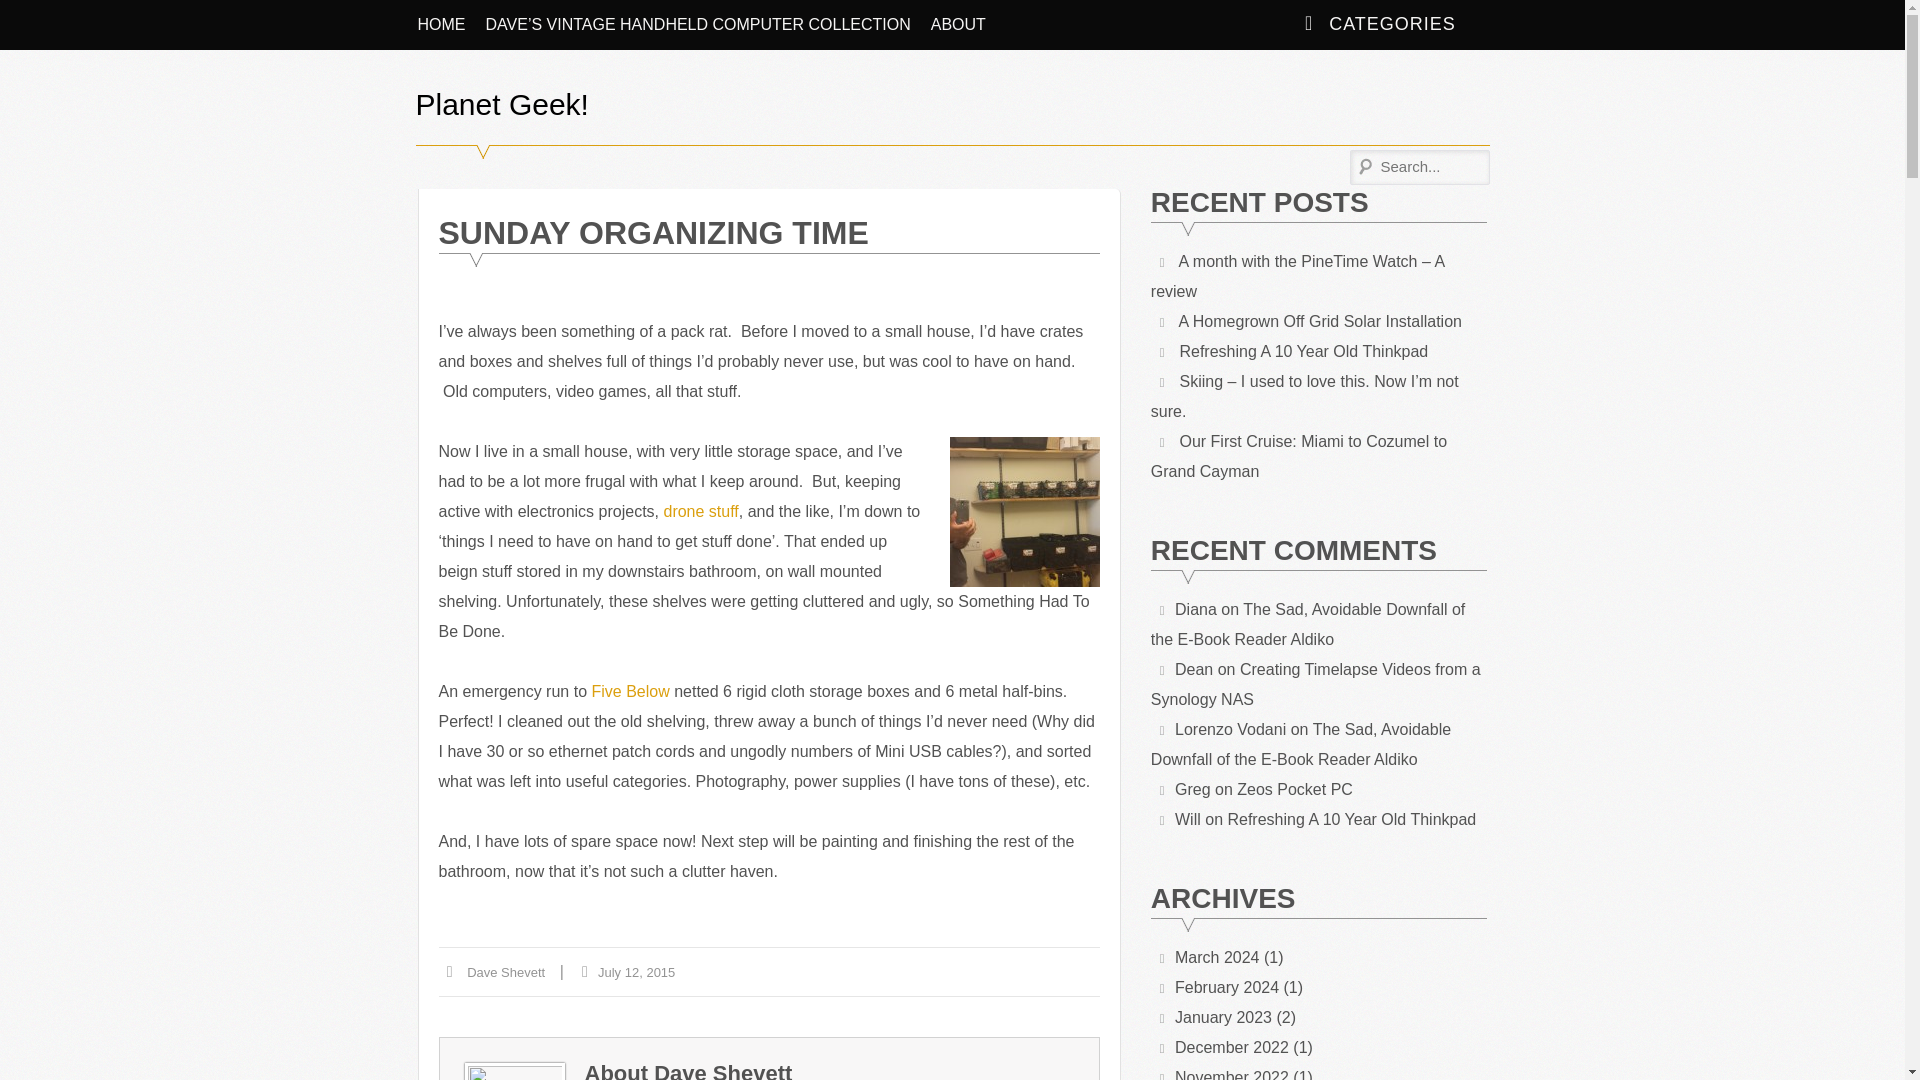  Describe the element at coordinates (722, 1070) in the screenshot. I see `Posts by Dave Shevett` at that location.